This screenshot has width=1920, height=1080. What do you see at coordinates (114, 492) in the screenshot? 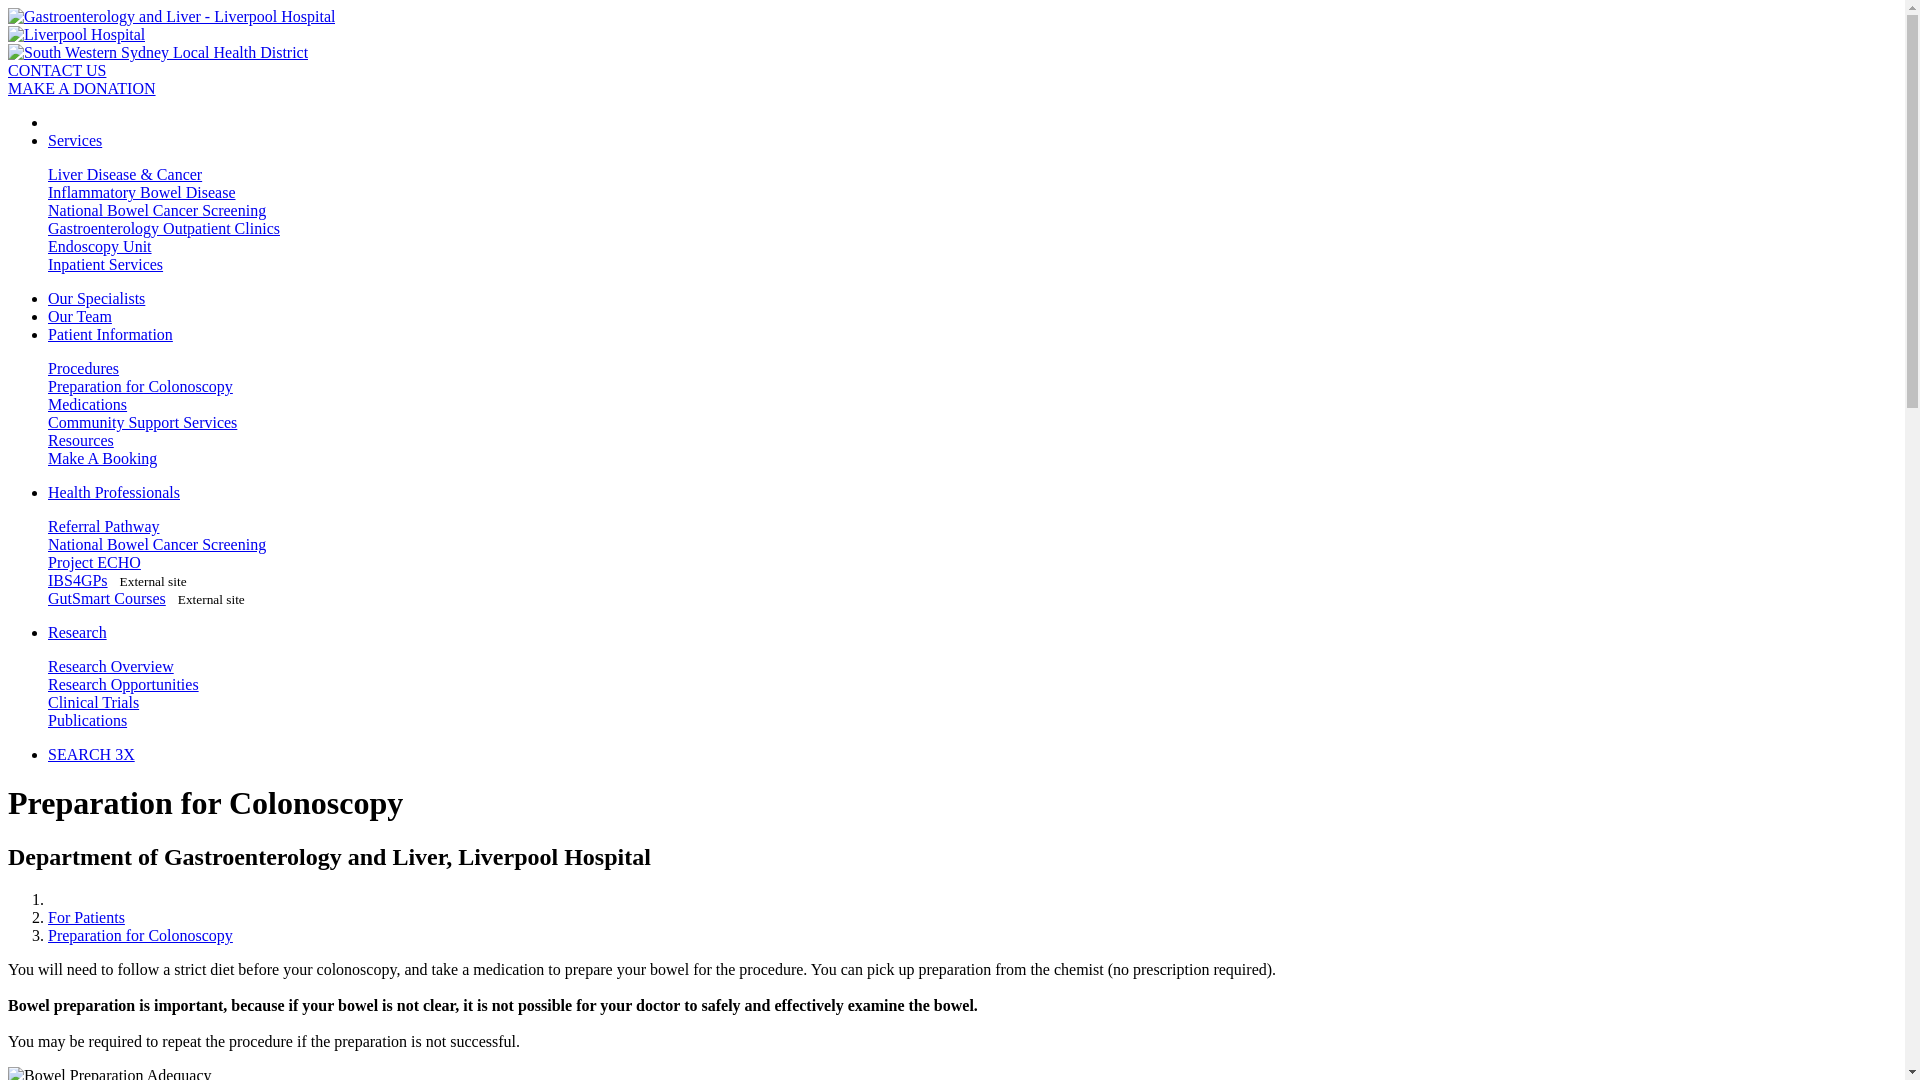
I see `Health Professionals` at bounding box center [114, 492].